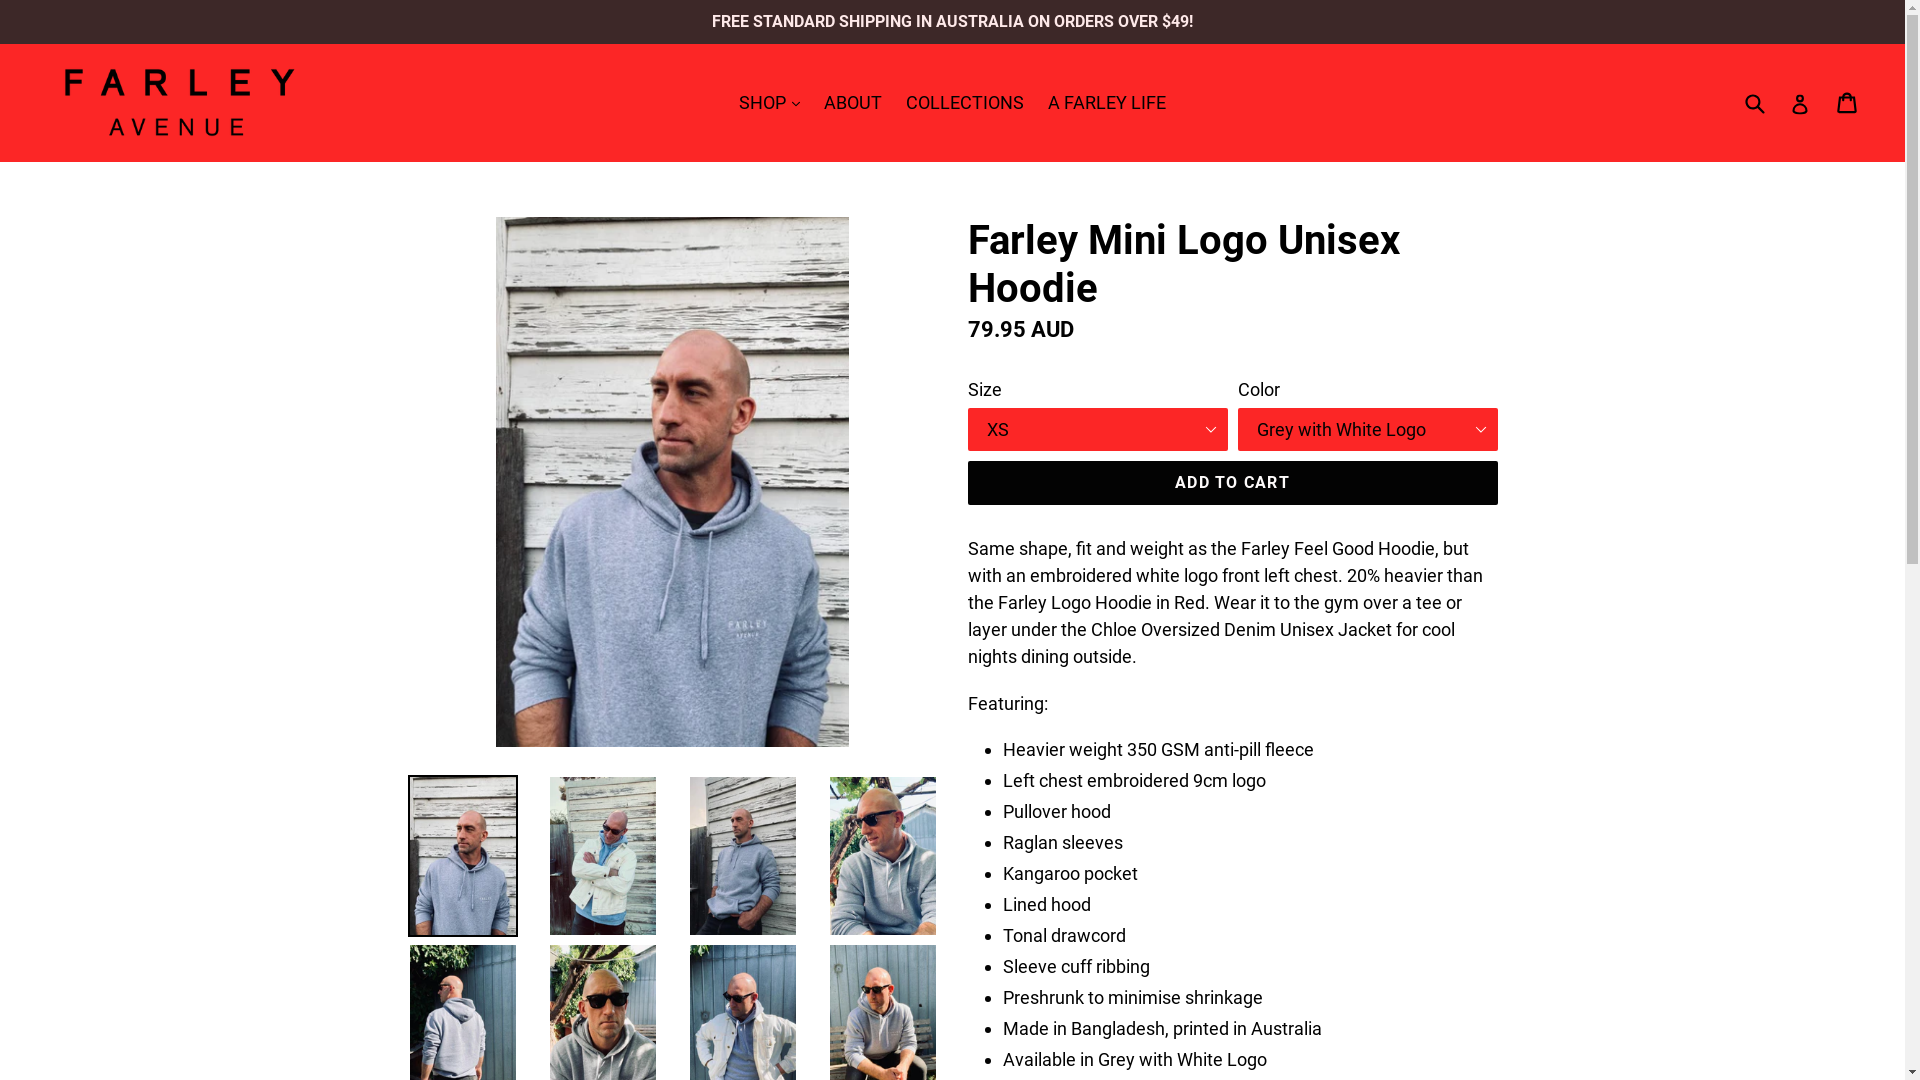 Image resolution: width=1920 pixels, height=1080 pixels. What do you see at coordinates (1107, 102) in the screenshot?
I see `A FARLEY LIFE` at bounding box center [1107, 102].